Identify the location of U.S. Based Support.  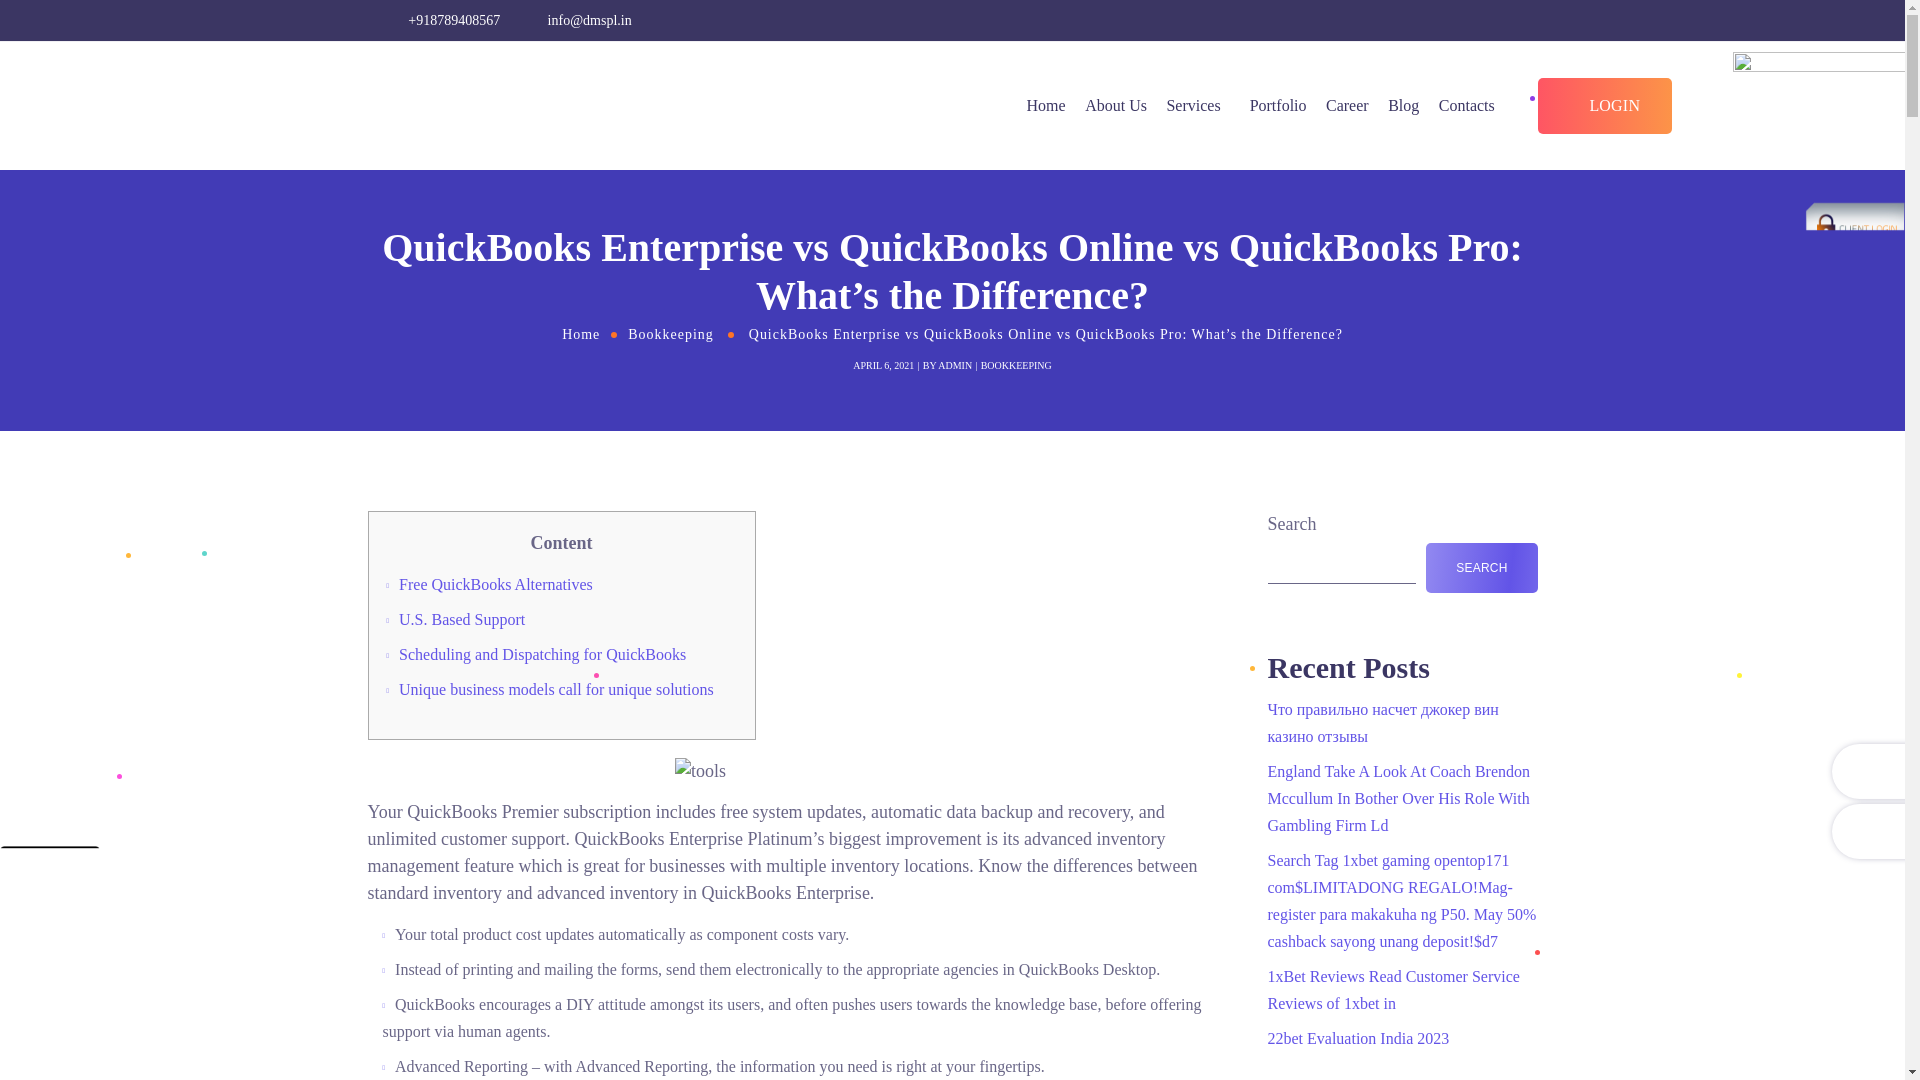
(462, 619).